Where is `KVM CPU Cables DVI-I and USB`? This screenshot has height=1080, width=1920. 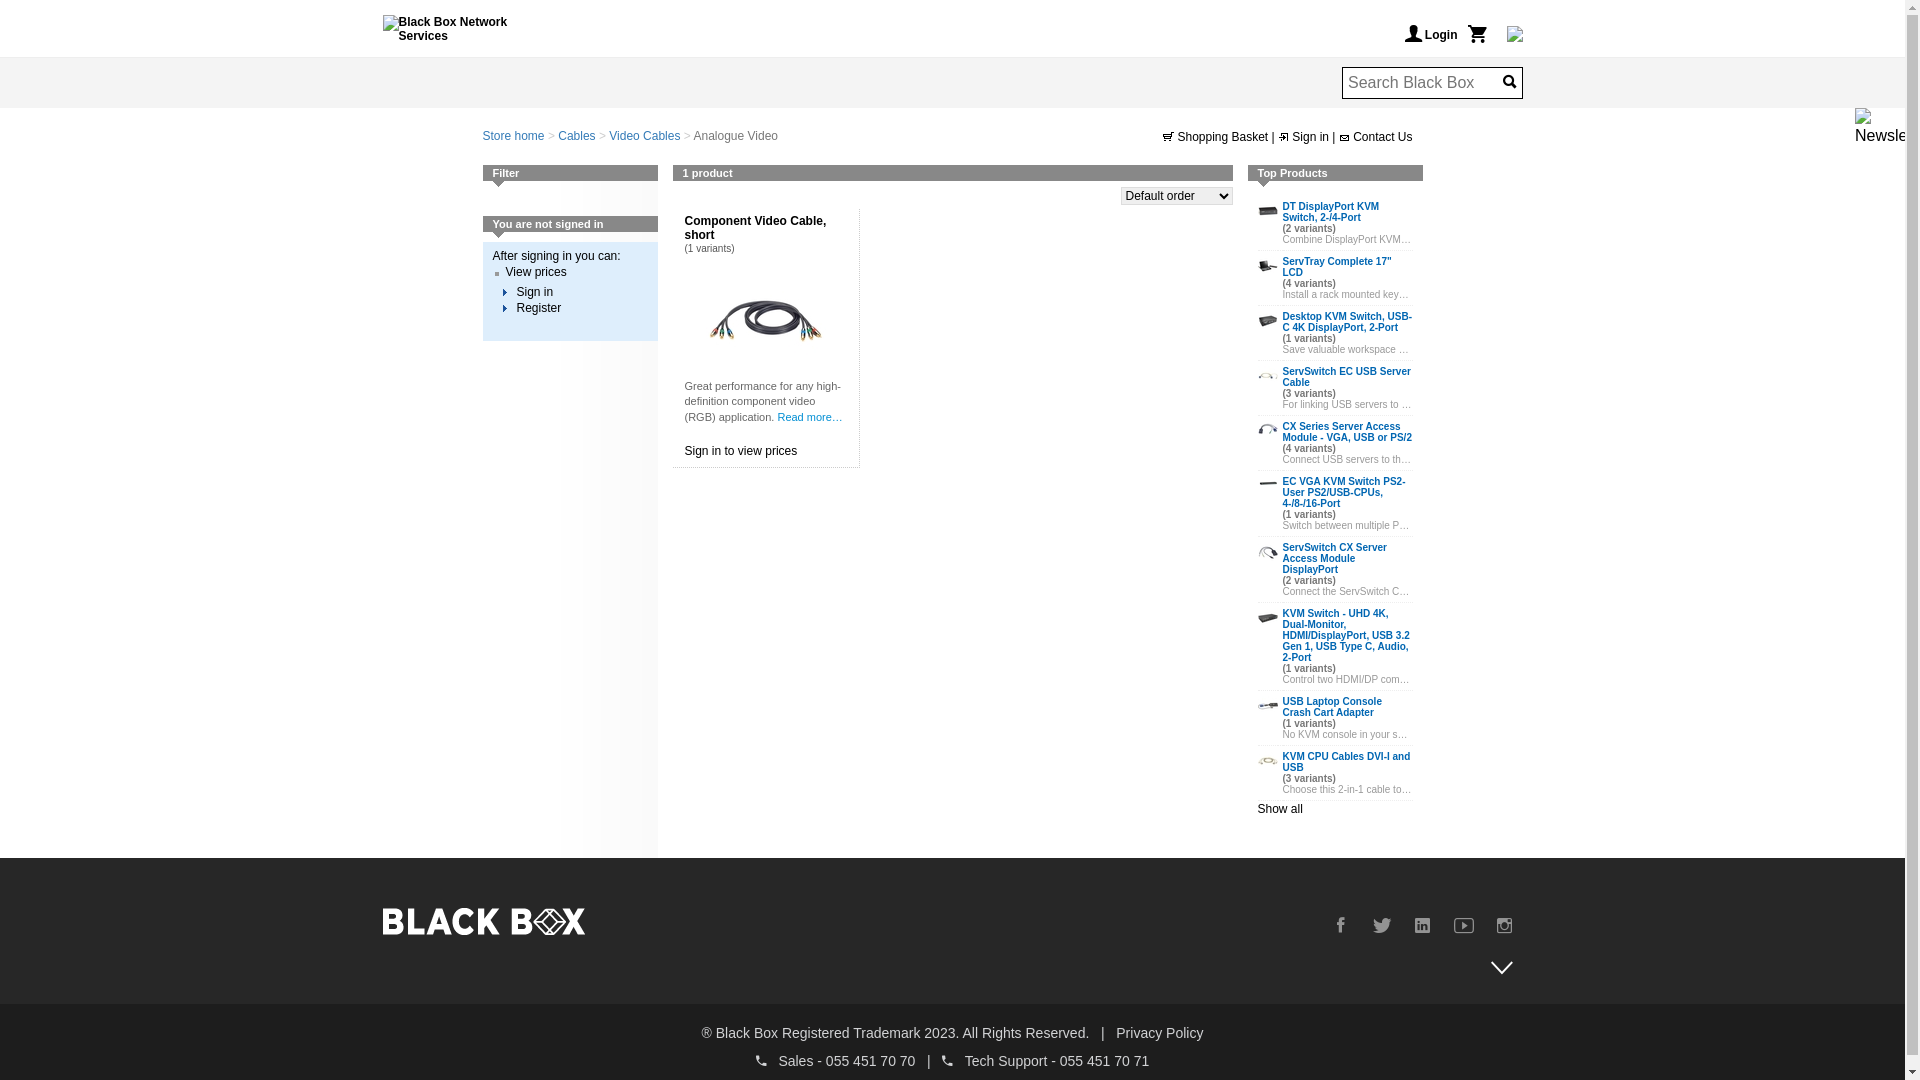
KVM CPU Cables DVI-I and USB is located at coordinates (1268, 761).